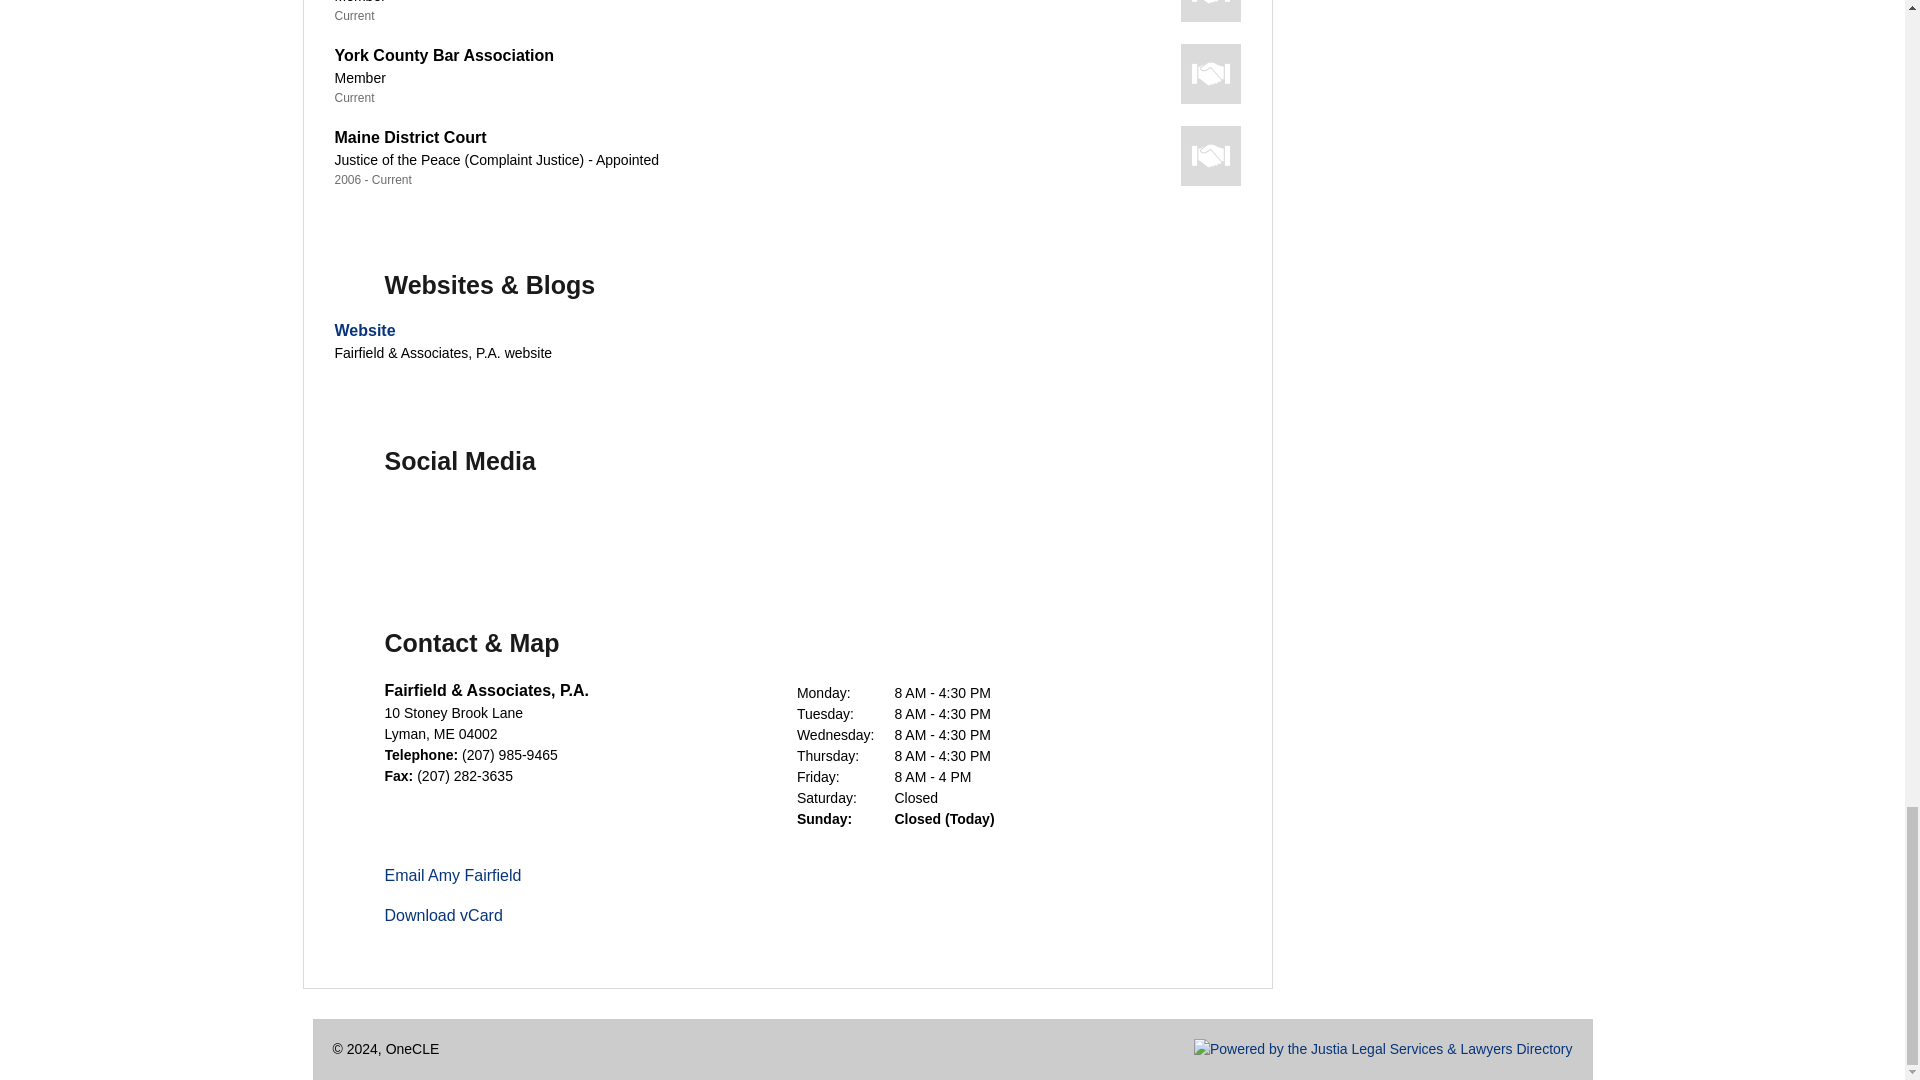 The height and width of the screenshot is (1080, 1920). I want to click on Website, so click(364, 330).